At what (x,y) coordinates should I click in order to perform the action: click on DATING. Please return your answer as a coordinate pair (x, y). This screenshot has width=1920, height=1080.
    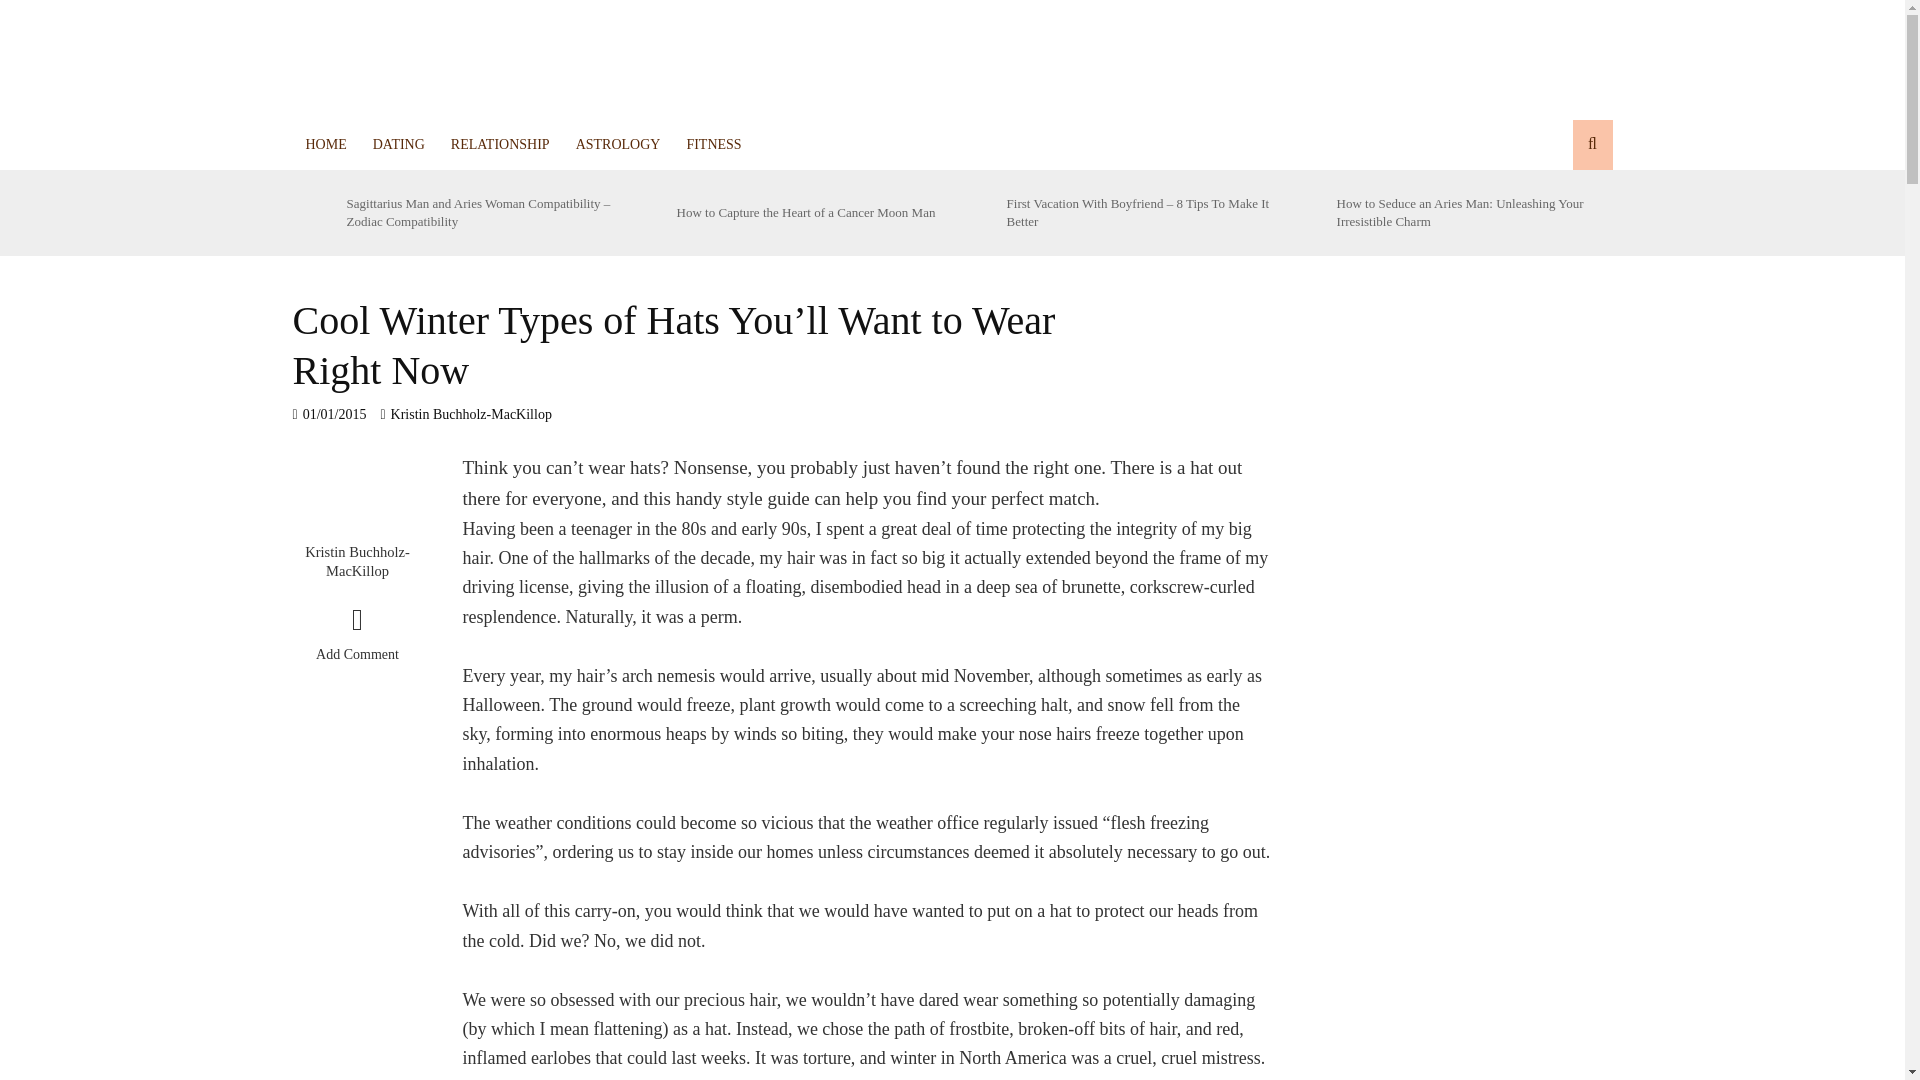
    Looking at the image, I should click on (398, 144).